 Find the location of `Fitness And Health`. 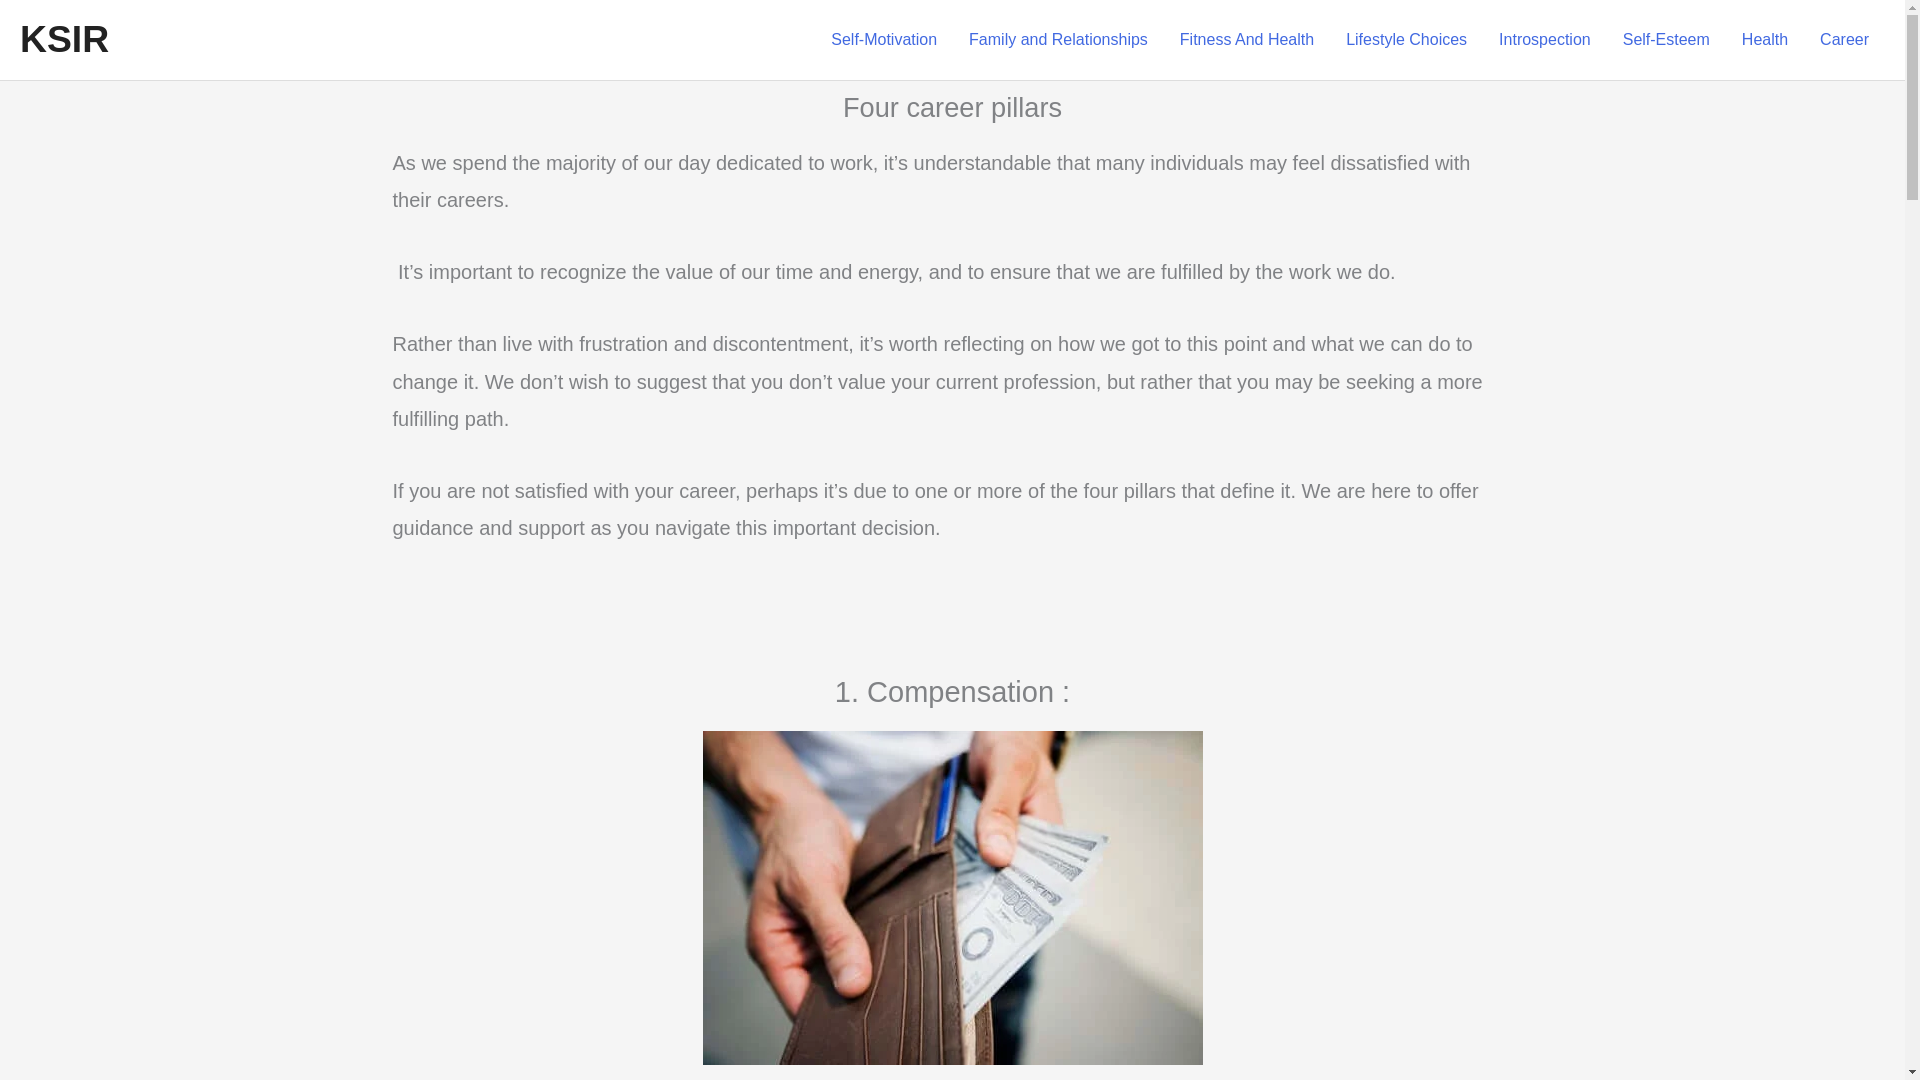

Fitness And Health is located at coordinates (1246, 40).